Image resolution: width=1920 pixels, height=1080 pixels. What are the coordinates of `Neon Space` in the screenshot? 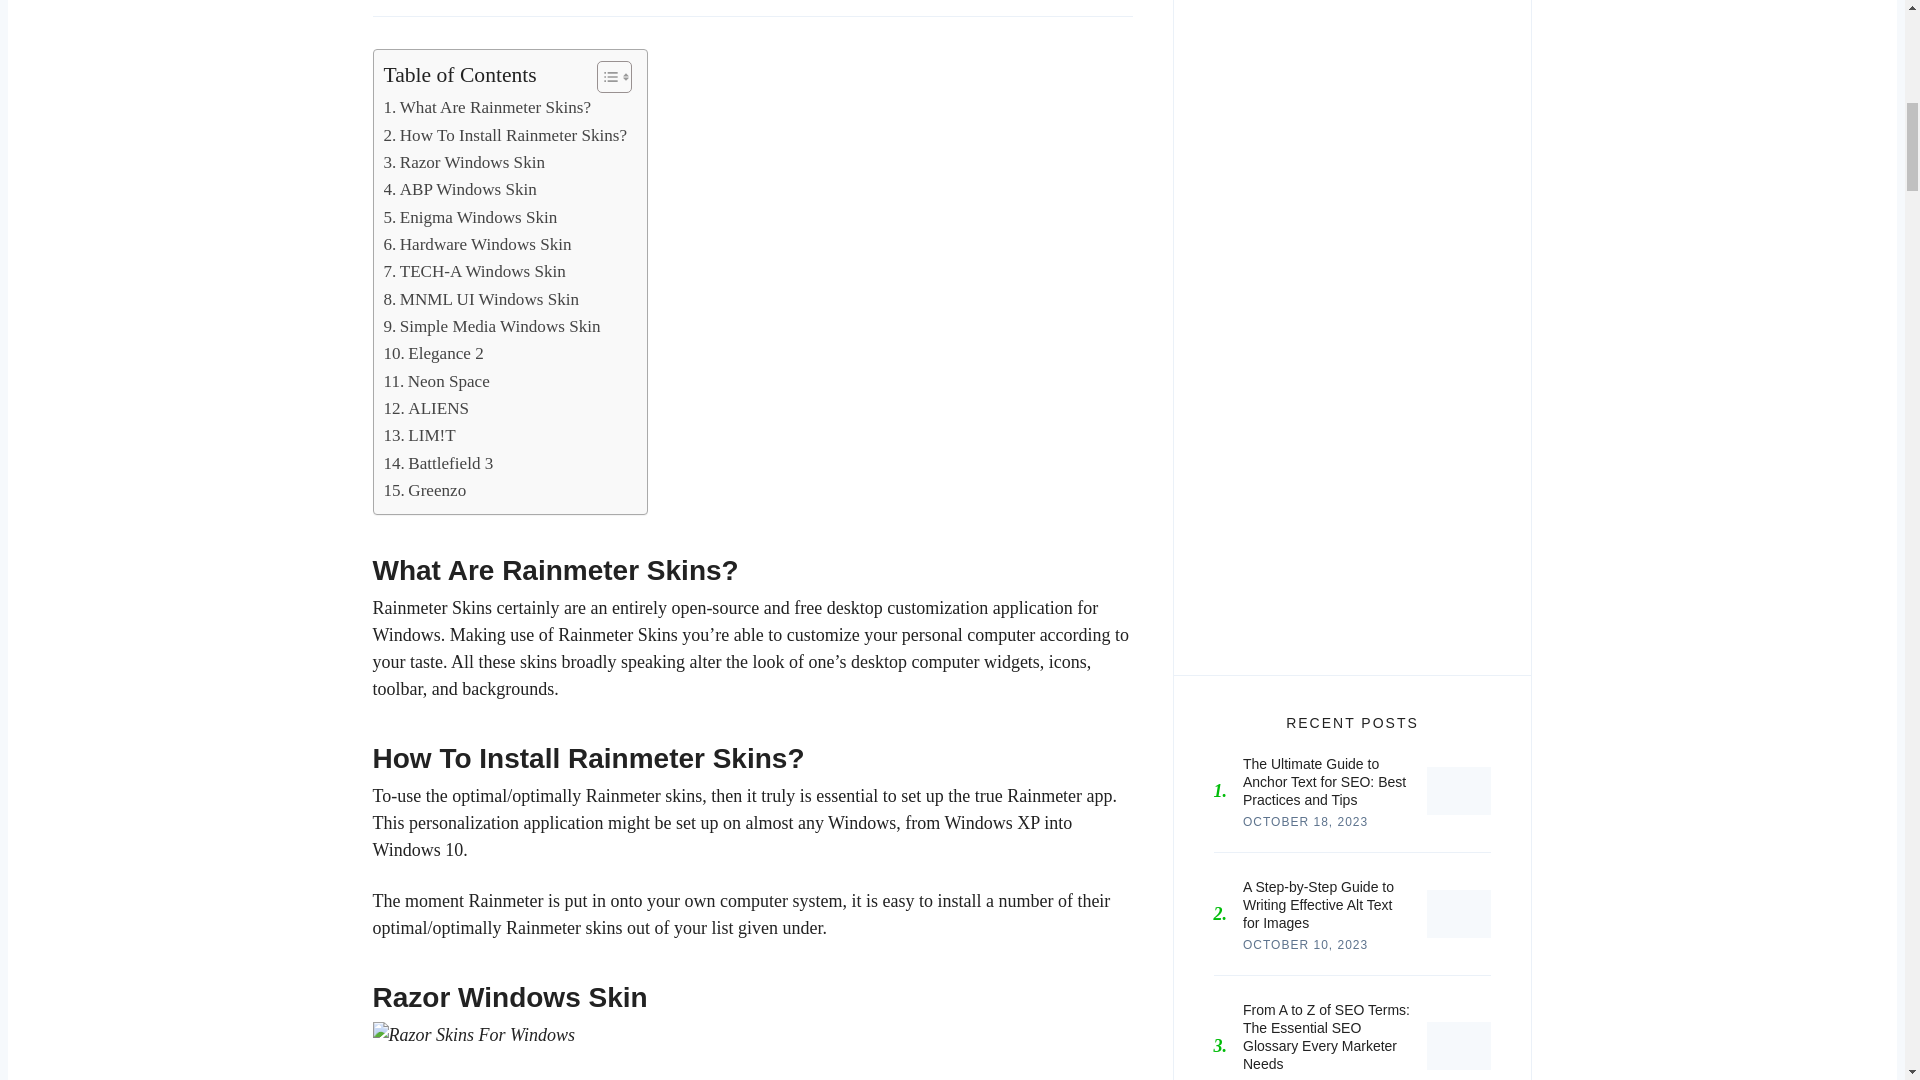 It's located at (436, 382).